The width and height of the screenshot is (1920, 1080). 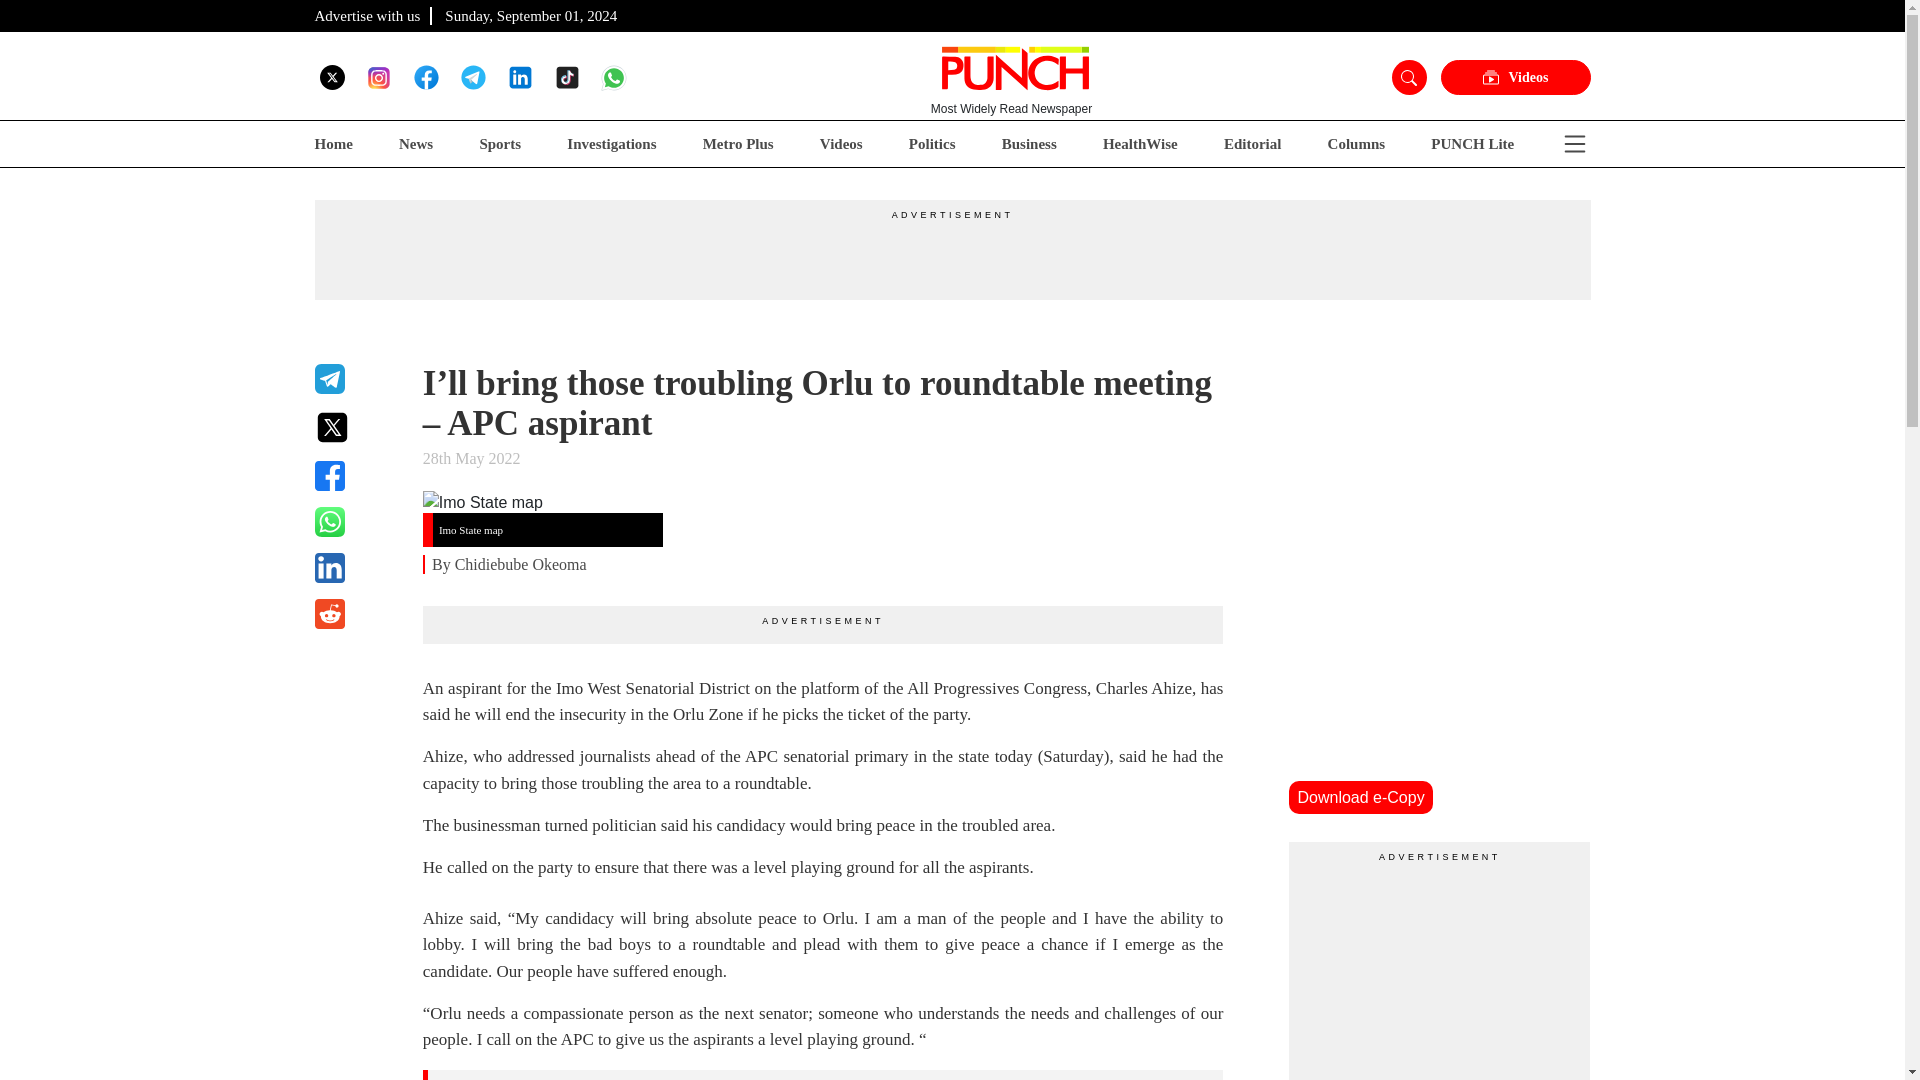 What do you see at coordinates (367, 15) in the screenshot?
I see `Advertise with us` at bounding box center [367, 15].